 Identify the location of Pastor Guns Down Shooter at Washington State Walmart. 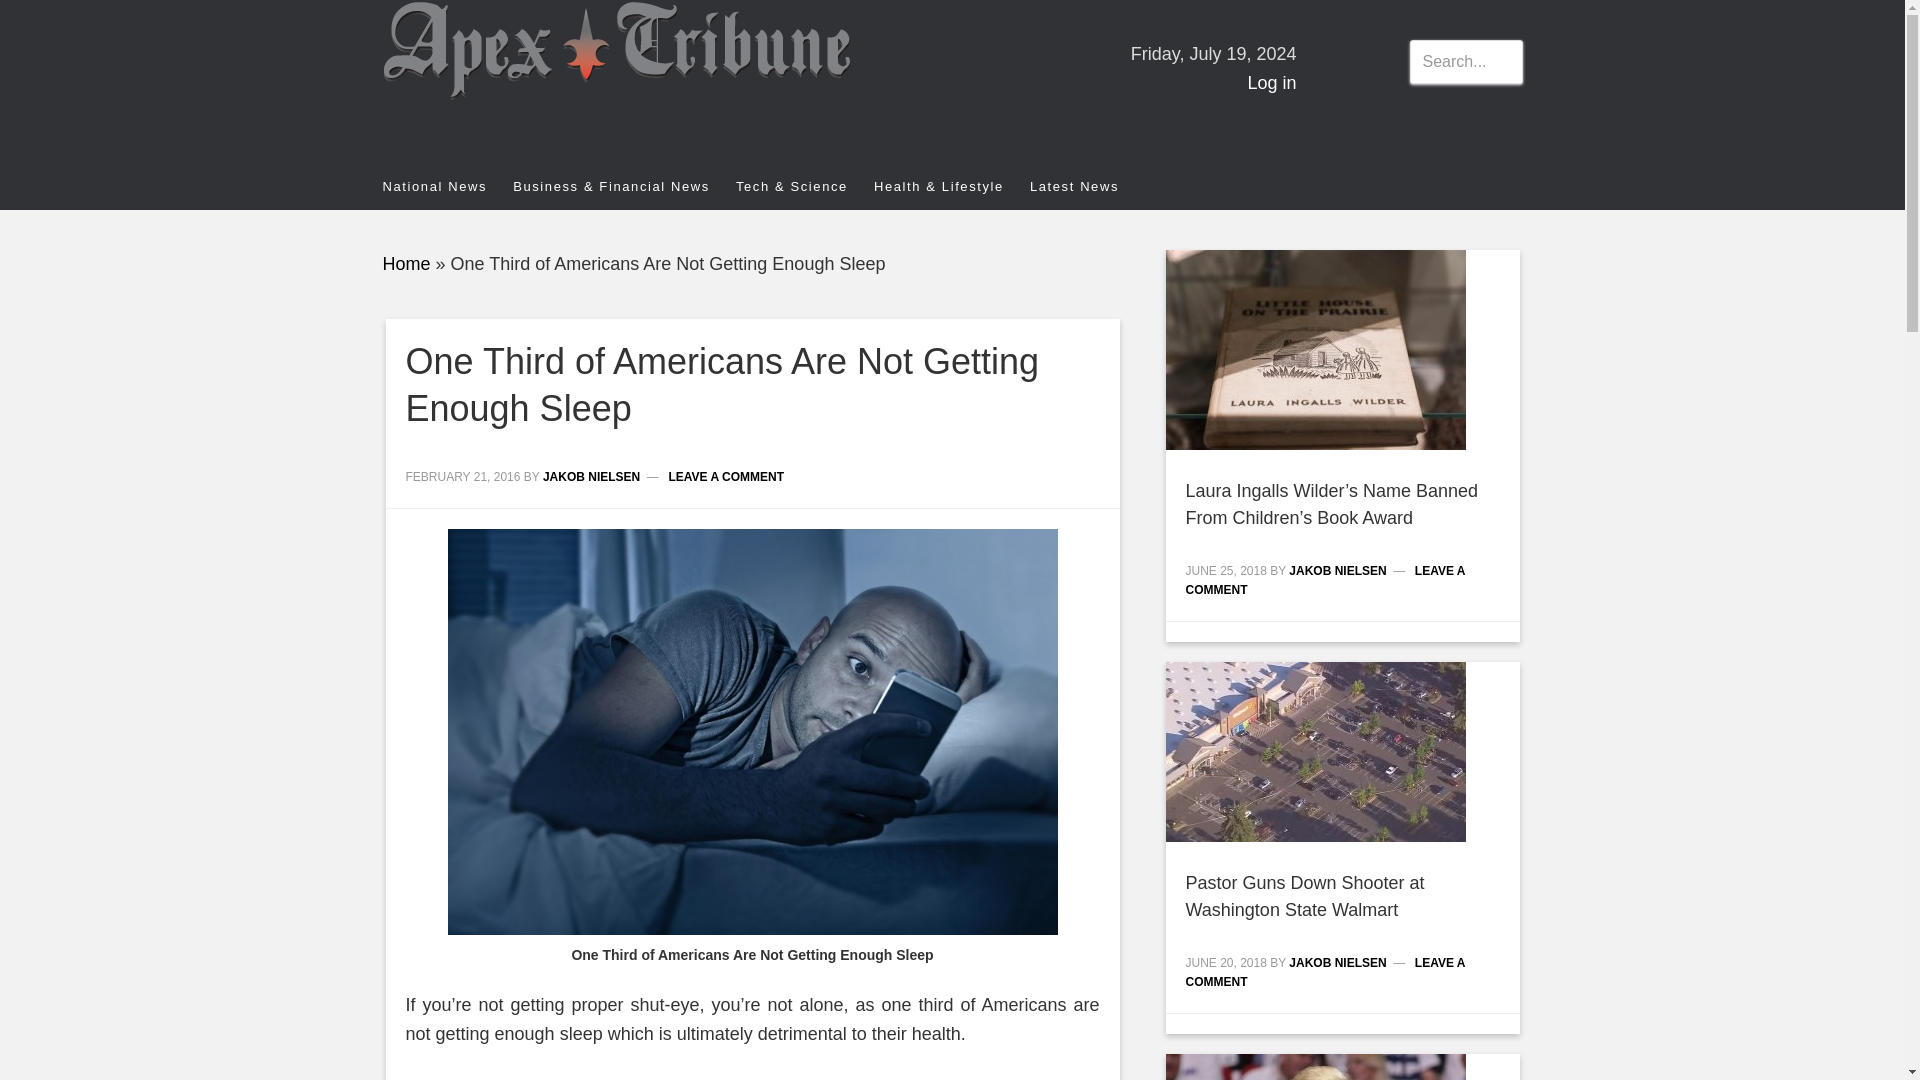
(1305, 895).